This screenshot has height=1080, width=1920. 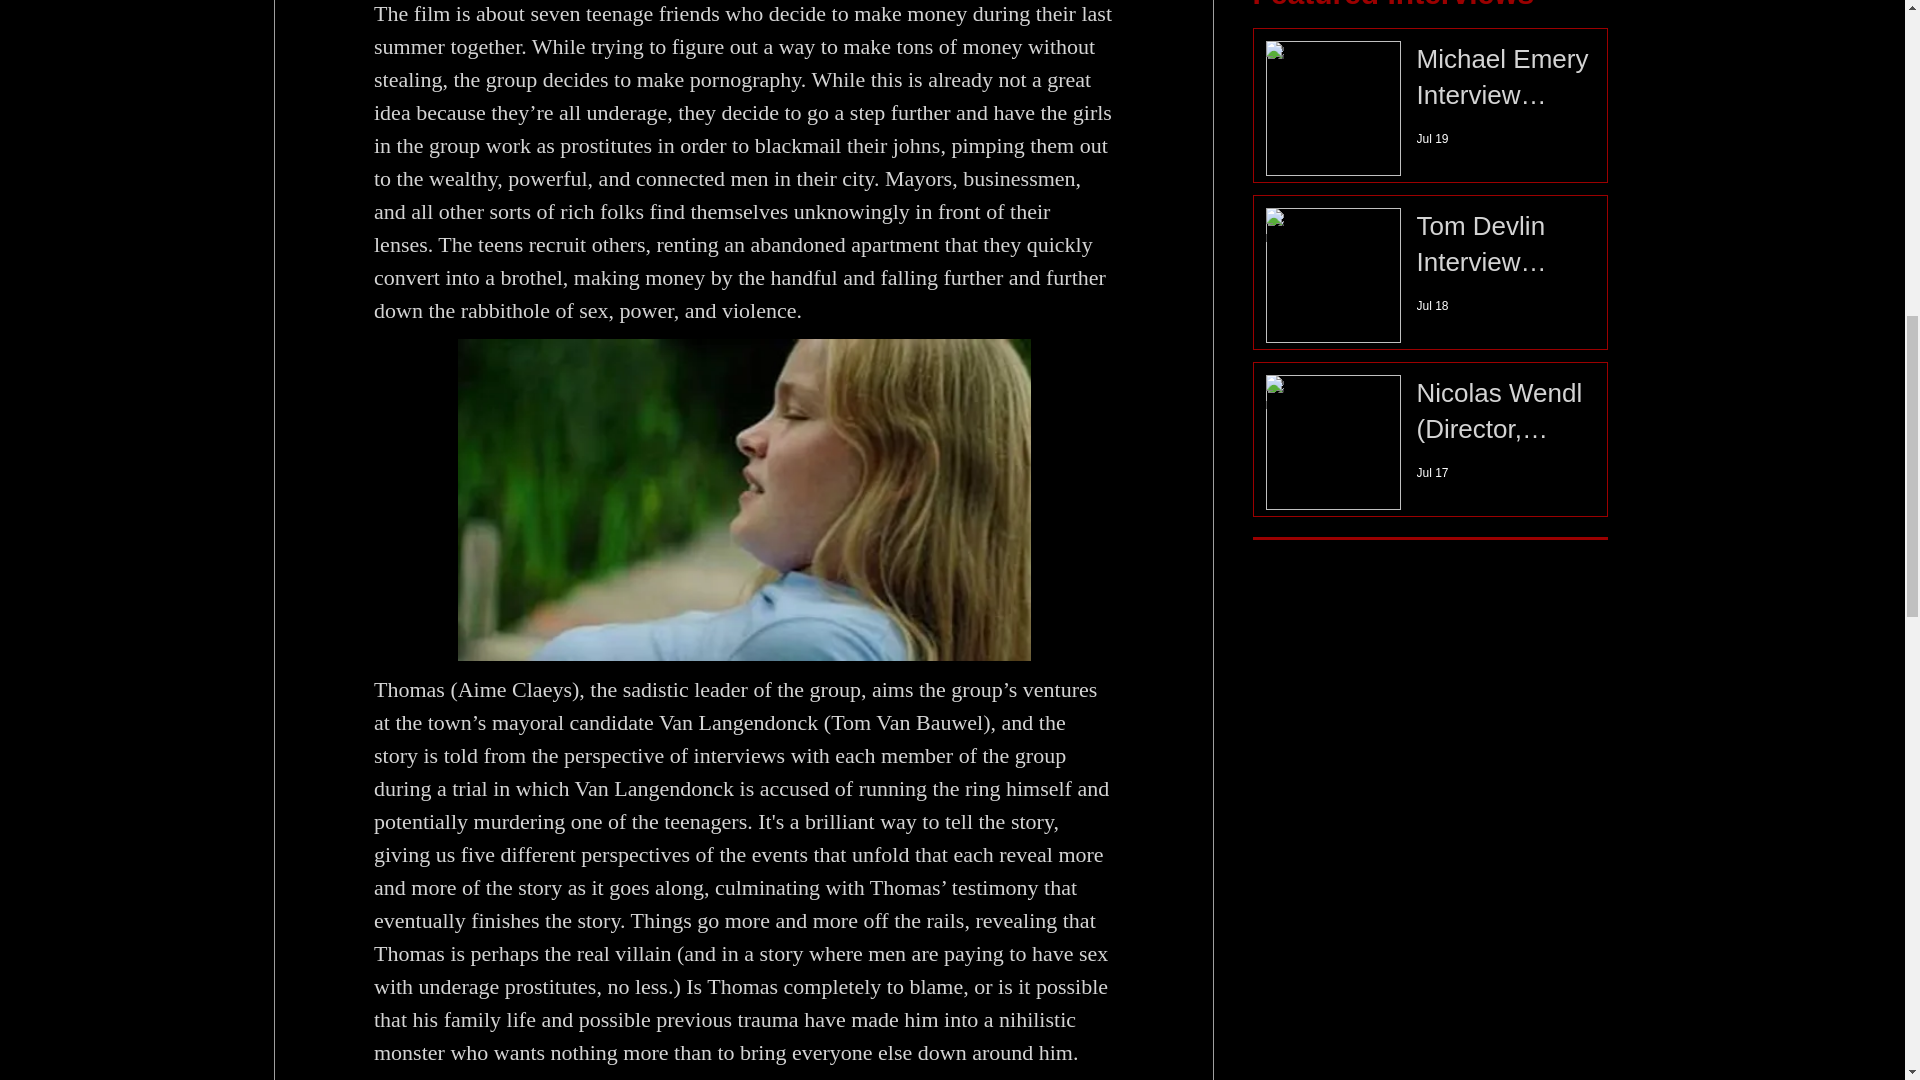 I want to click on Jul 19, so click(x=1432, y=138).